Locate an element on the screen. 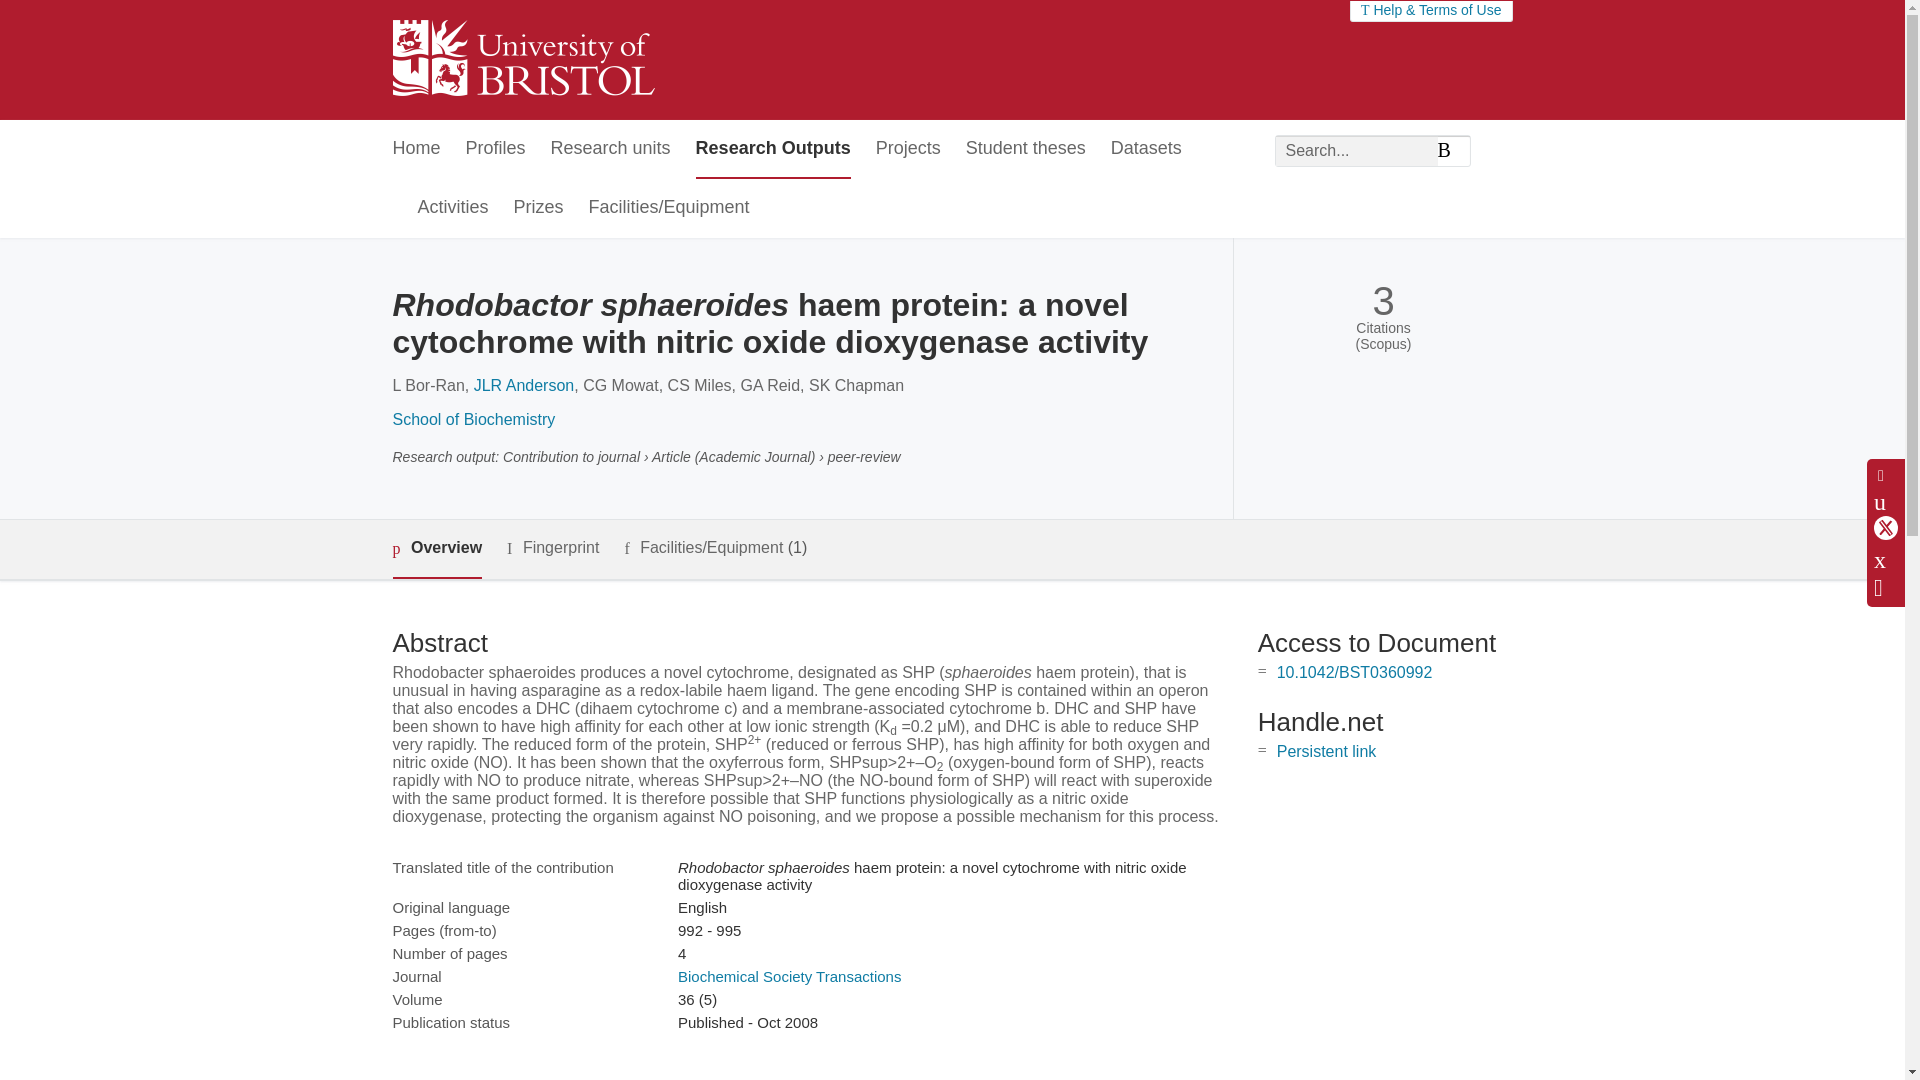 The height and width of the screenshot is (1080, 1920). Persistent link is located at coordinates (1326, 752).